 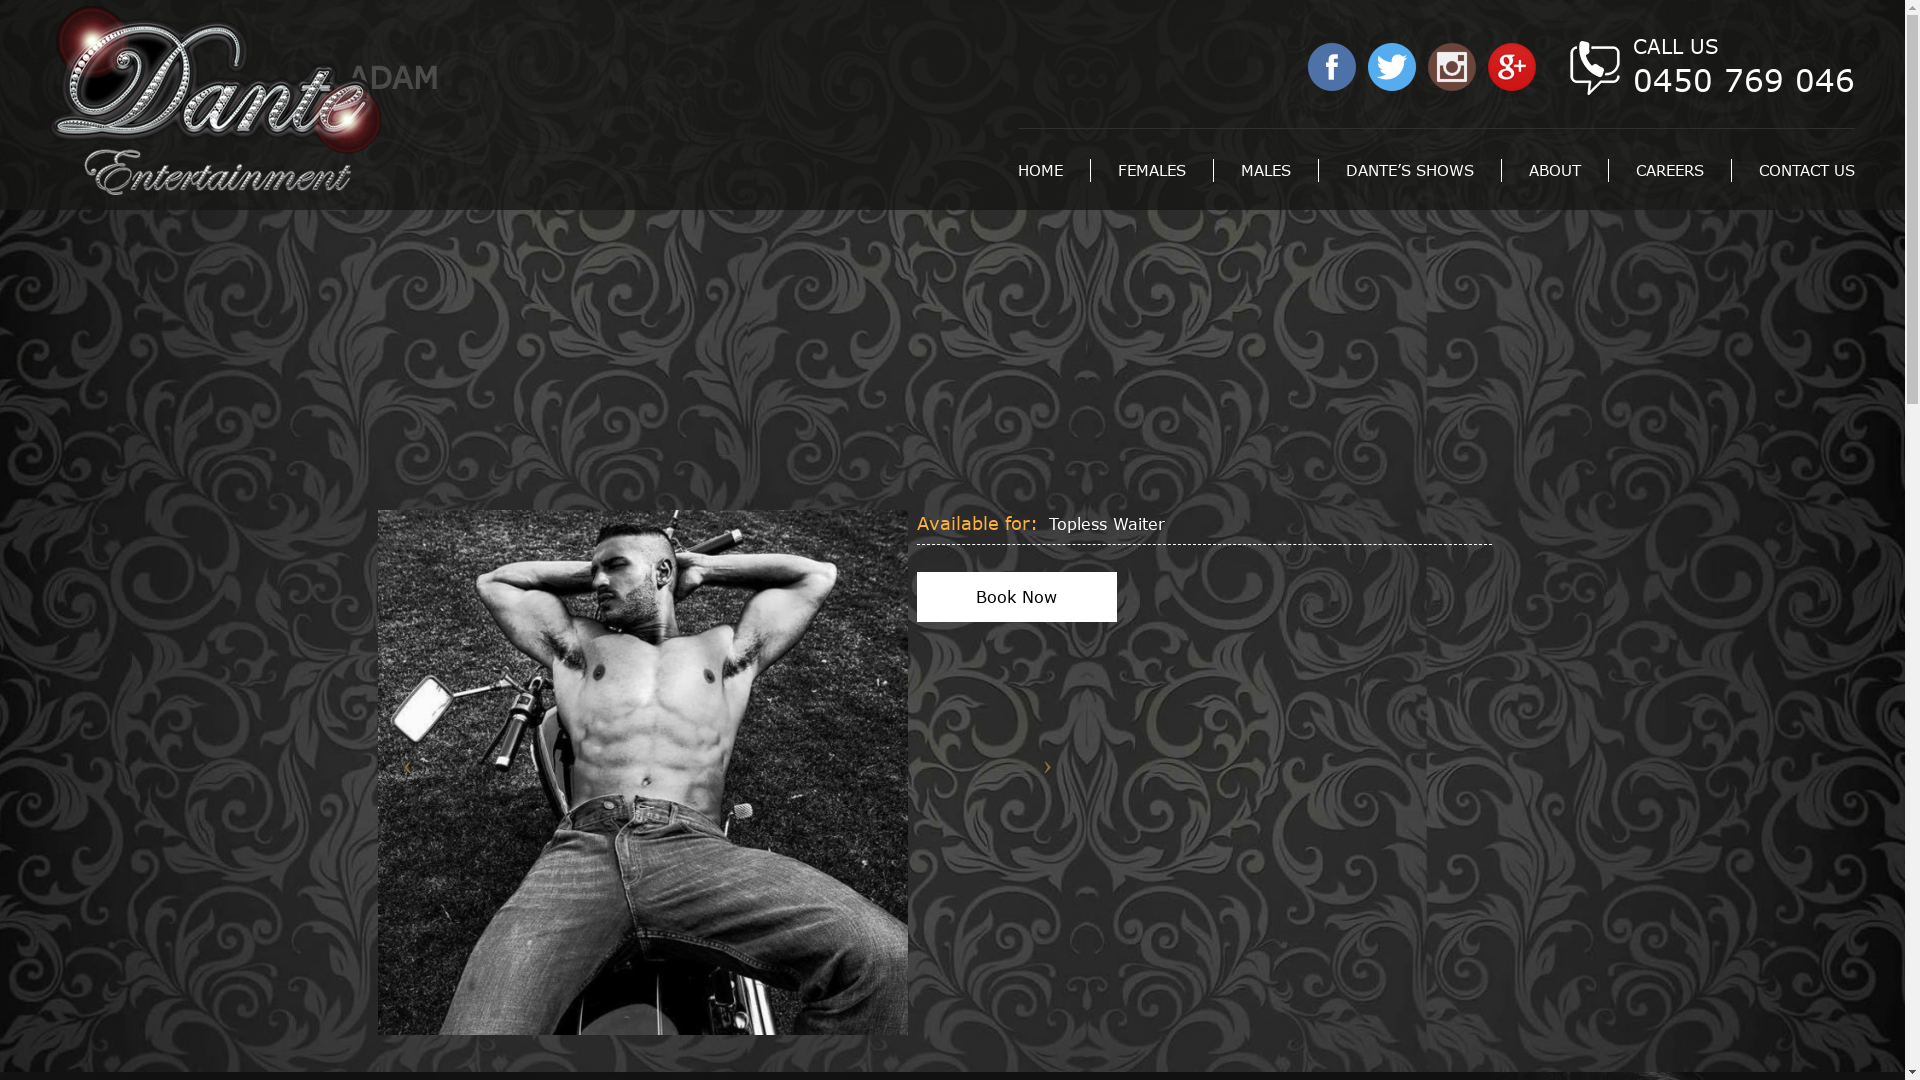 I want to click on Twitter, so click(x=1392, y=67).